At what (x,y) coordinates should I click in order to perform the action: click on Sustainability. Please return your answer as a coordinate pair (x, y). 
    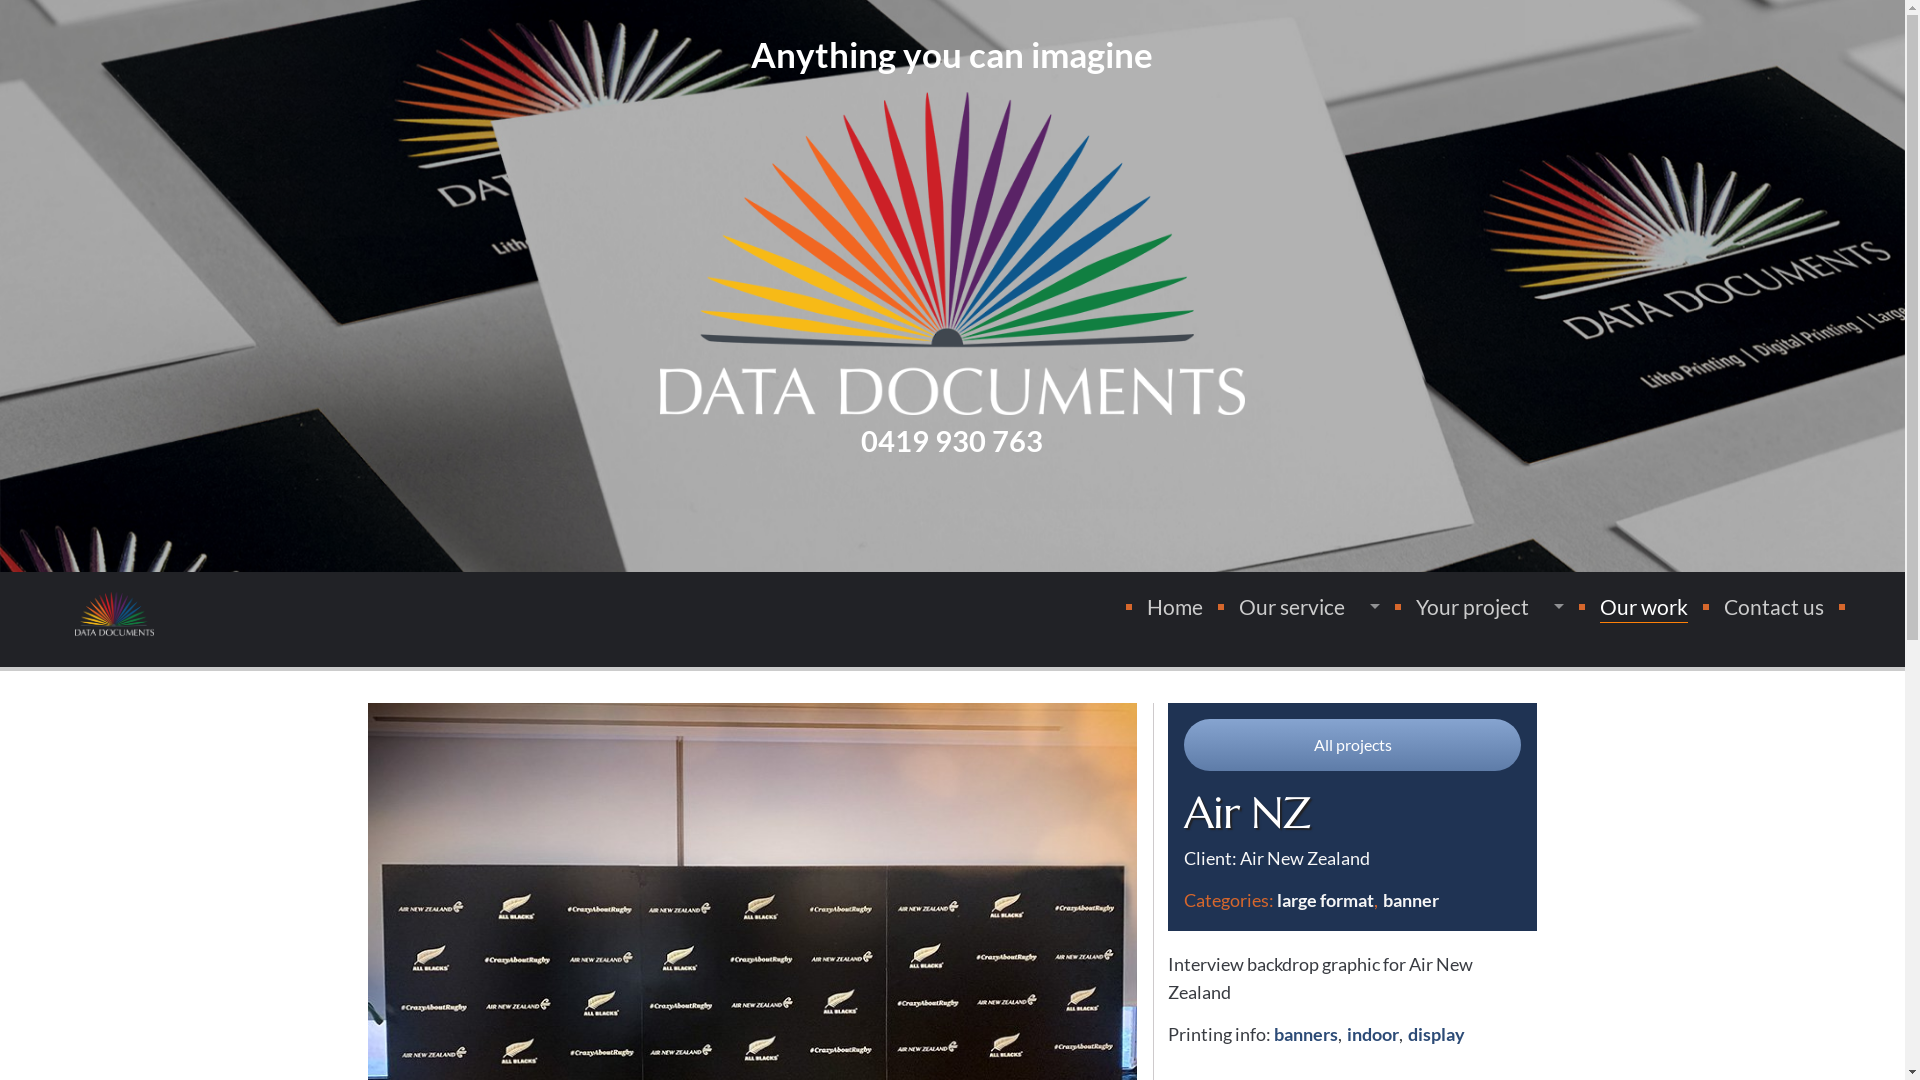
    Looking at the image, I should click on (1302, 778).